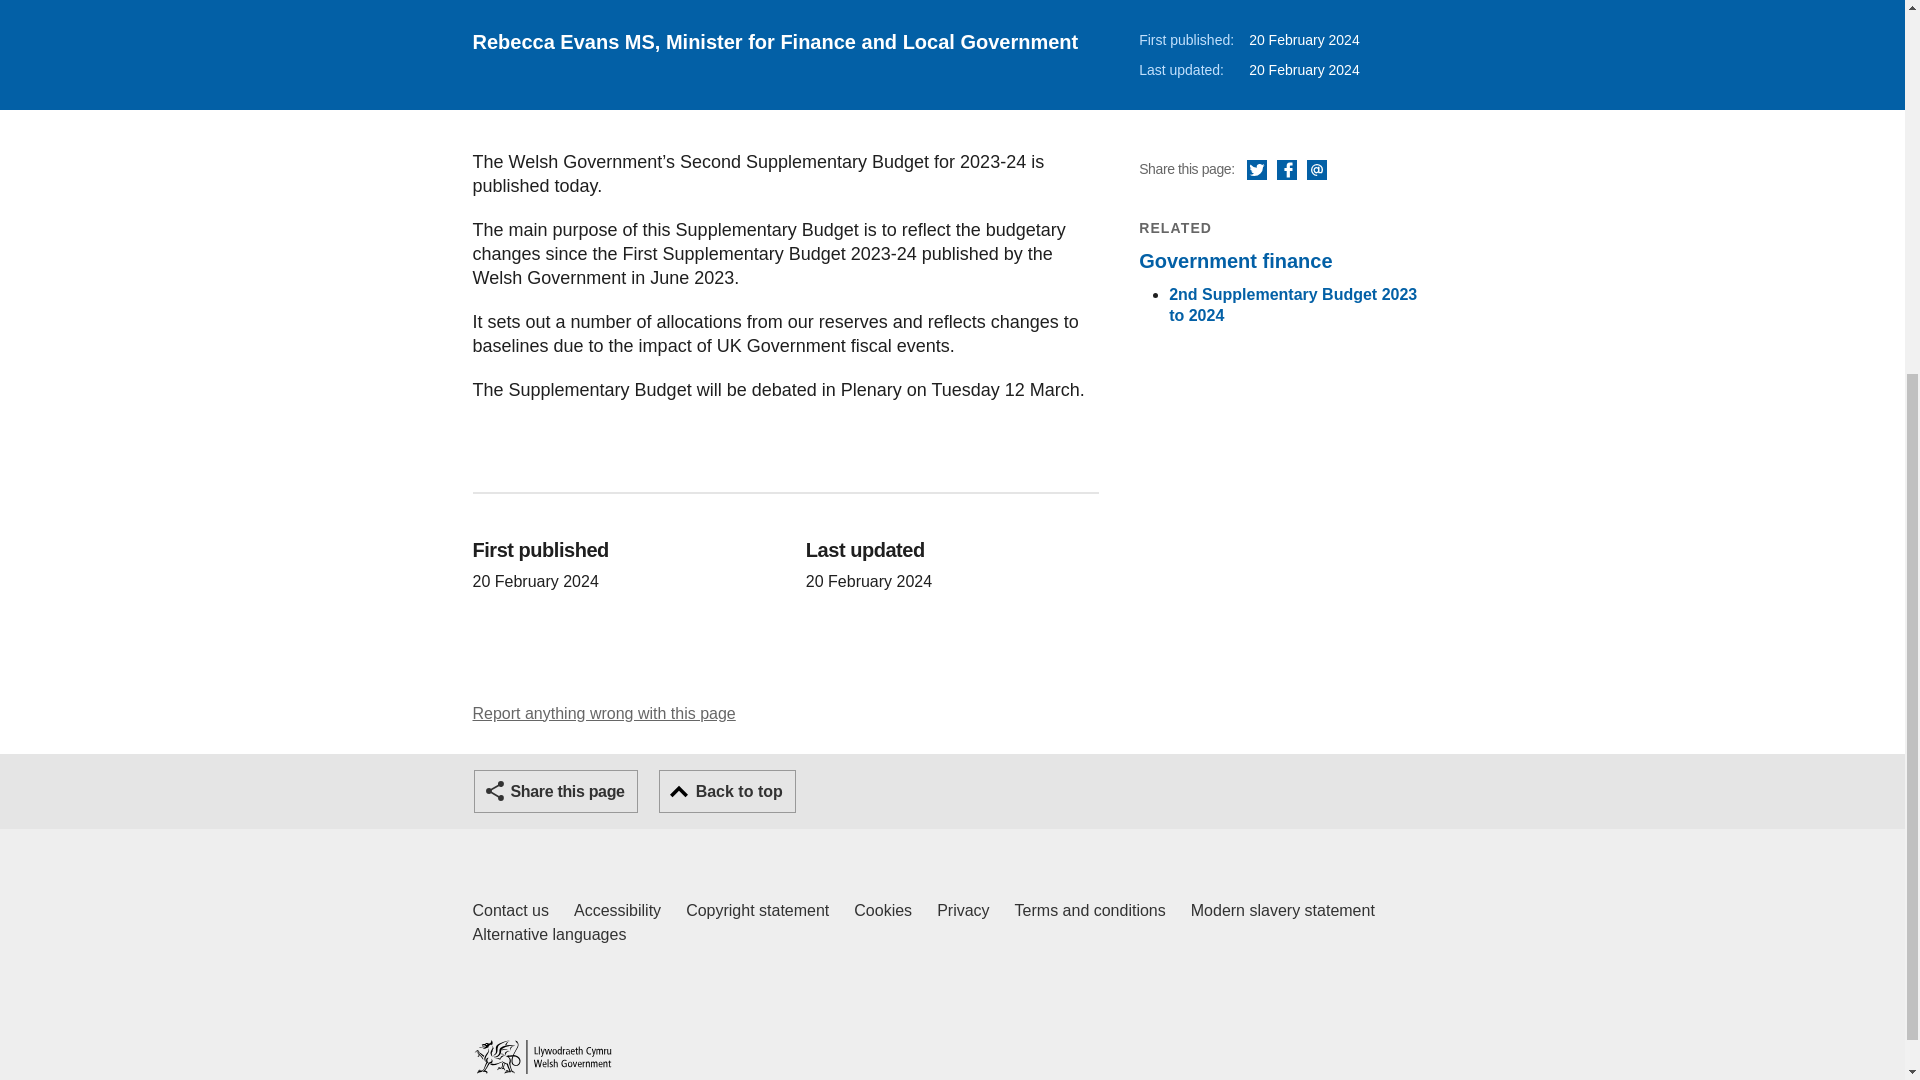 The width and height of the screenshot is (1920, 1080). Describe the element at coordinates (1256, 170) in the screenshot. I see `Twitter` at that location.